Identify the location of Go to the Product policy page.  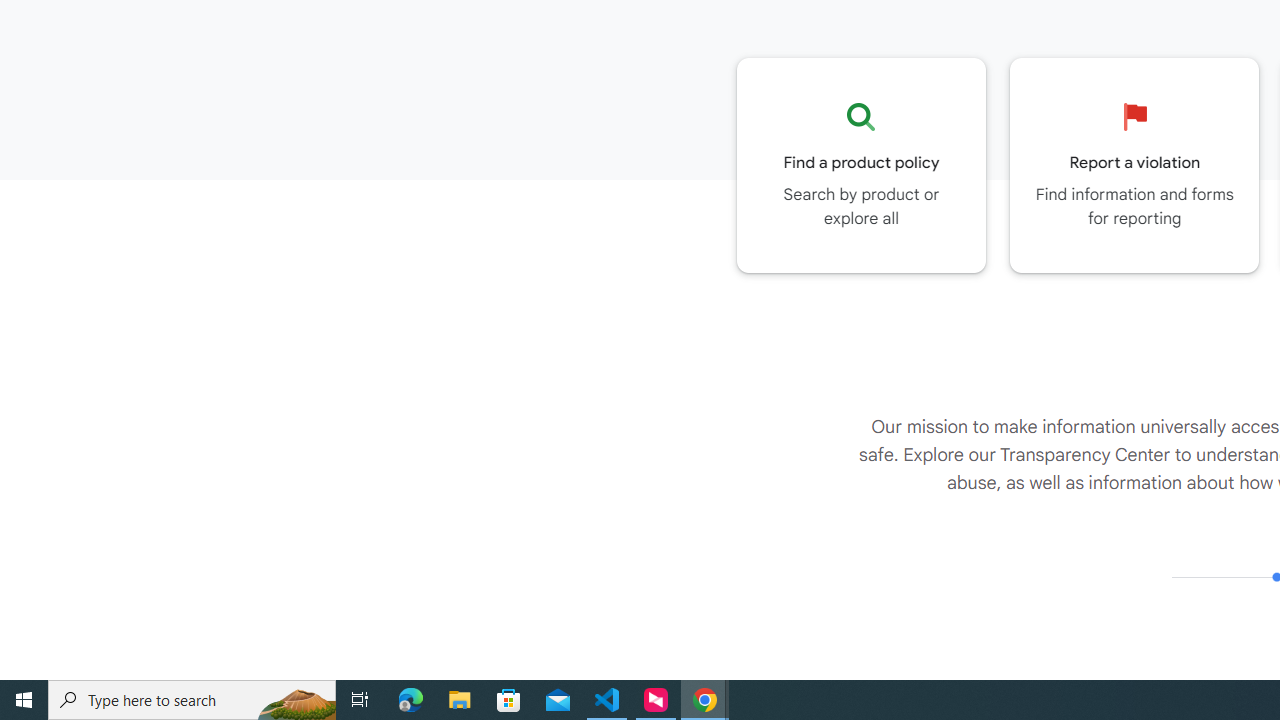
(861, 165).